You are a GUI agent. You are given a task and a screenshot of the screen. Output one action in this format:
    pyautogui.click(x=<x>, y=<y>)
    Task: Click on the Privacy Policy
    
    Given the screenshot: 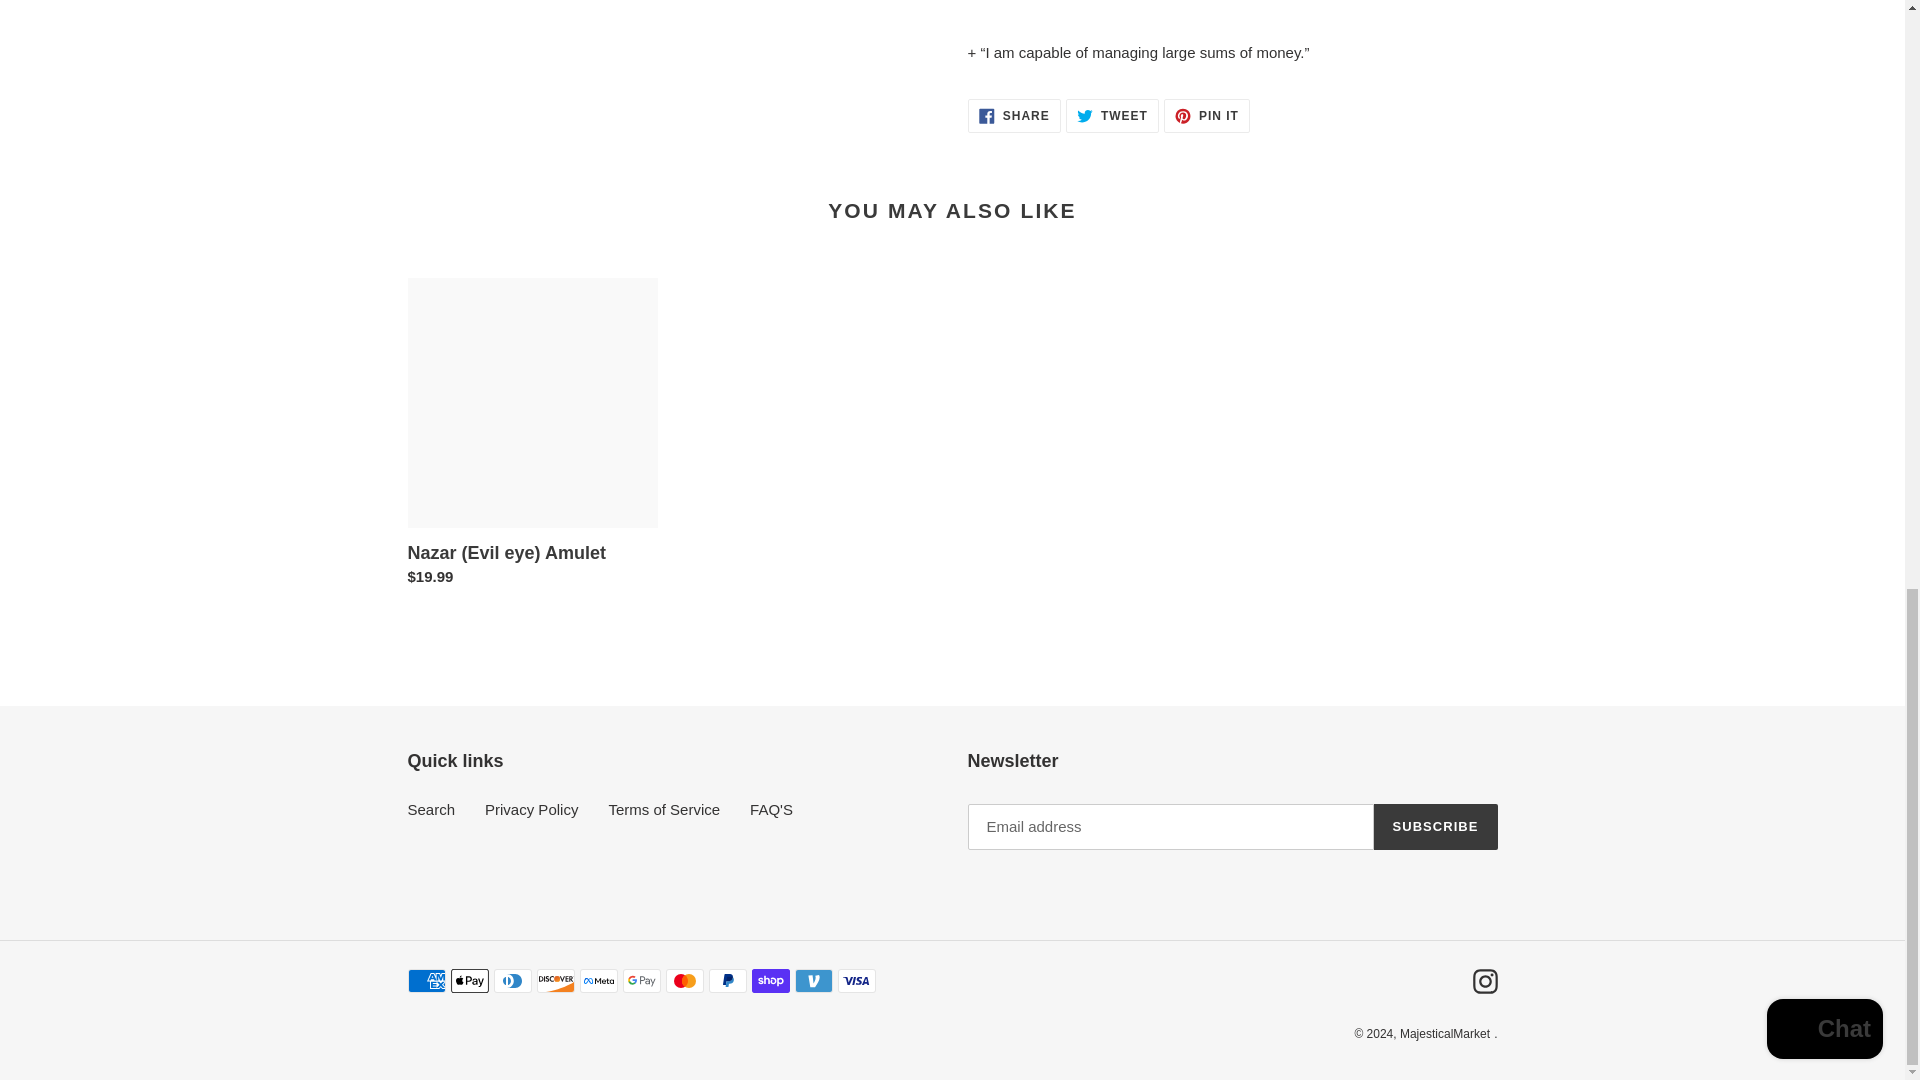 What is the action you would take?
    pyautogui.click(x=1112, y=116)
    